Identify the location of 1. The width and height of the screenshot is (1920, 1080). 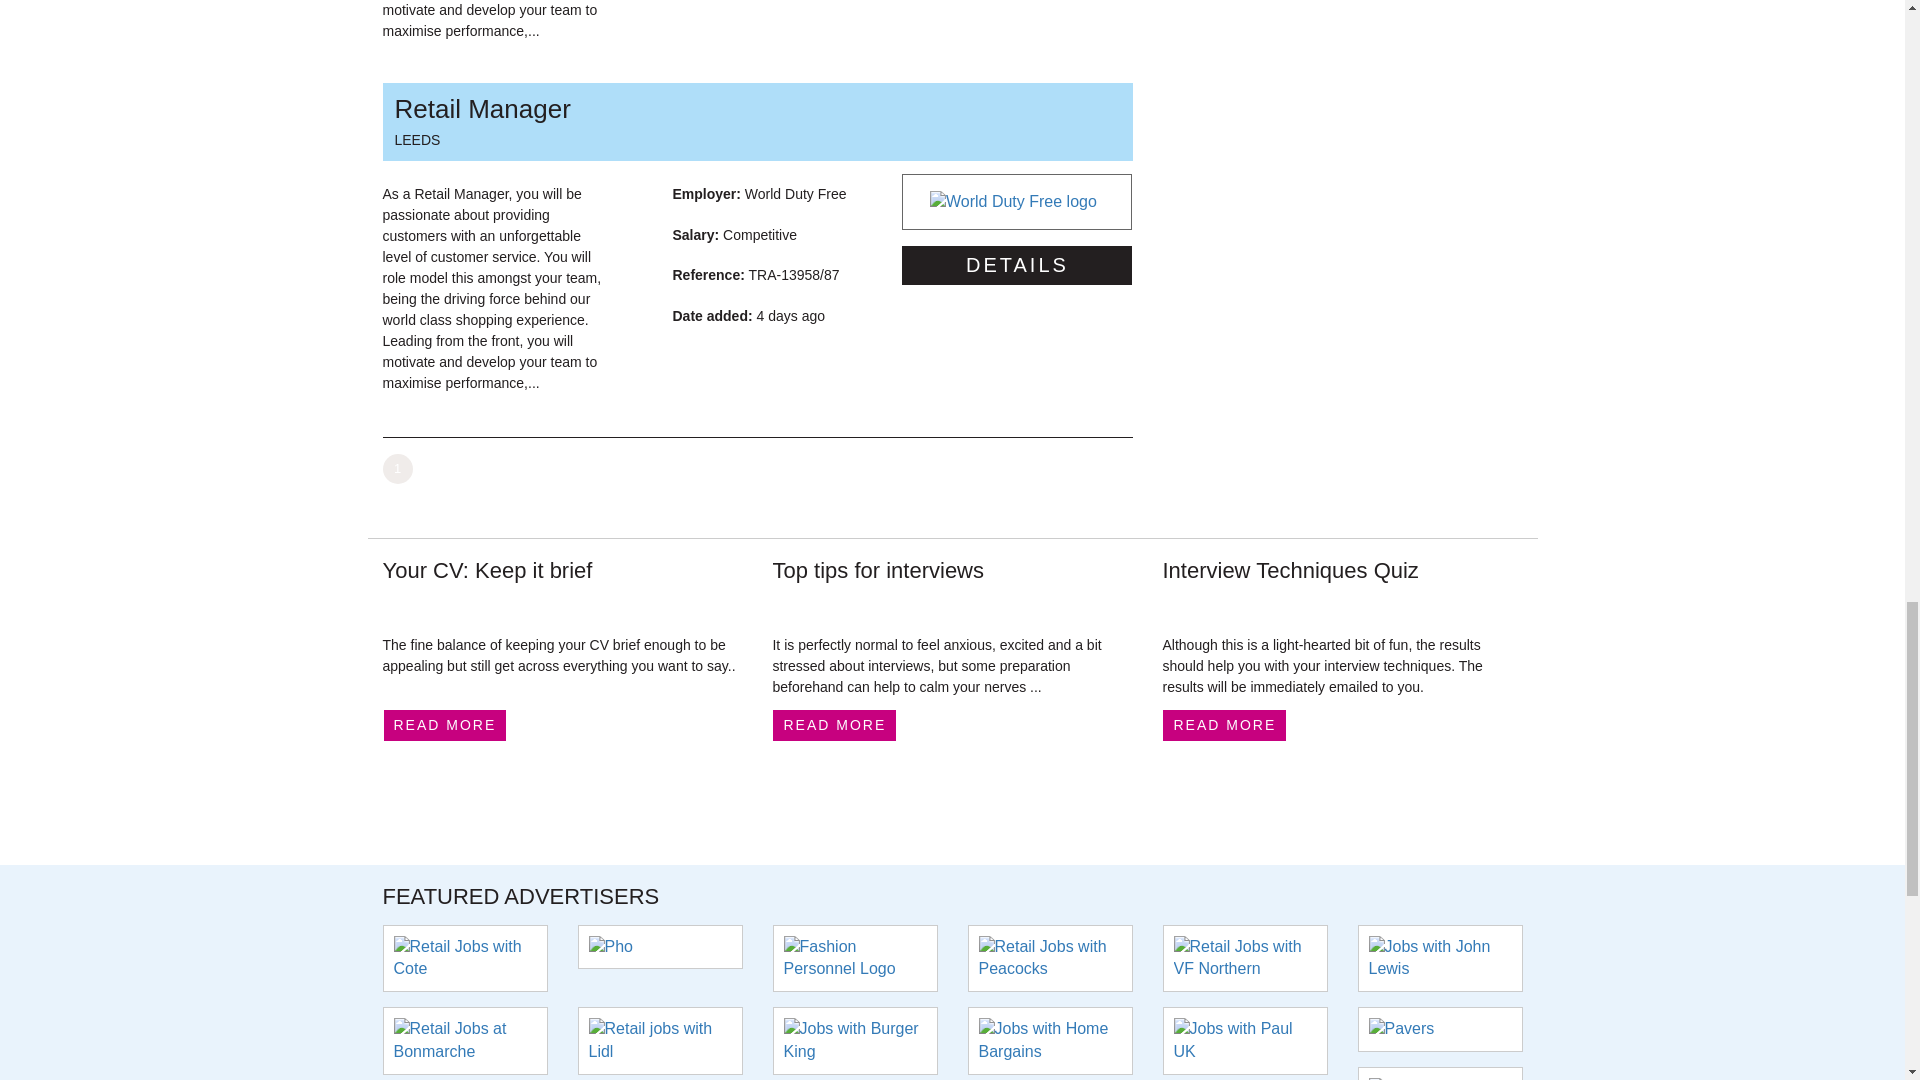
(1017, 266).